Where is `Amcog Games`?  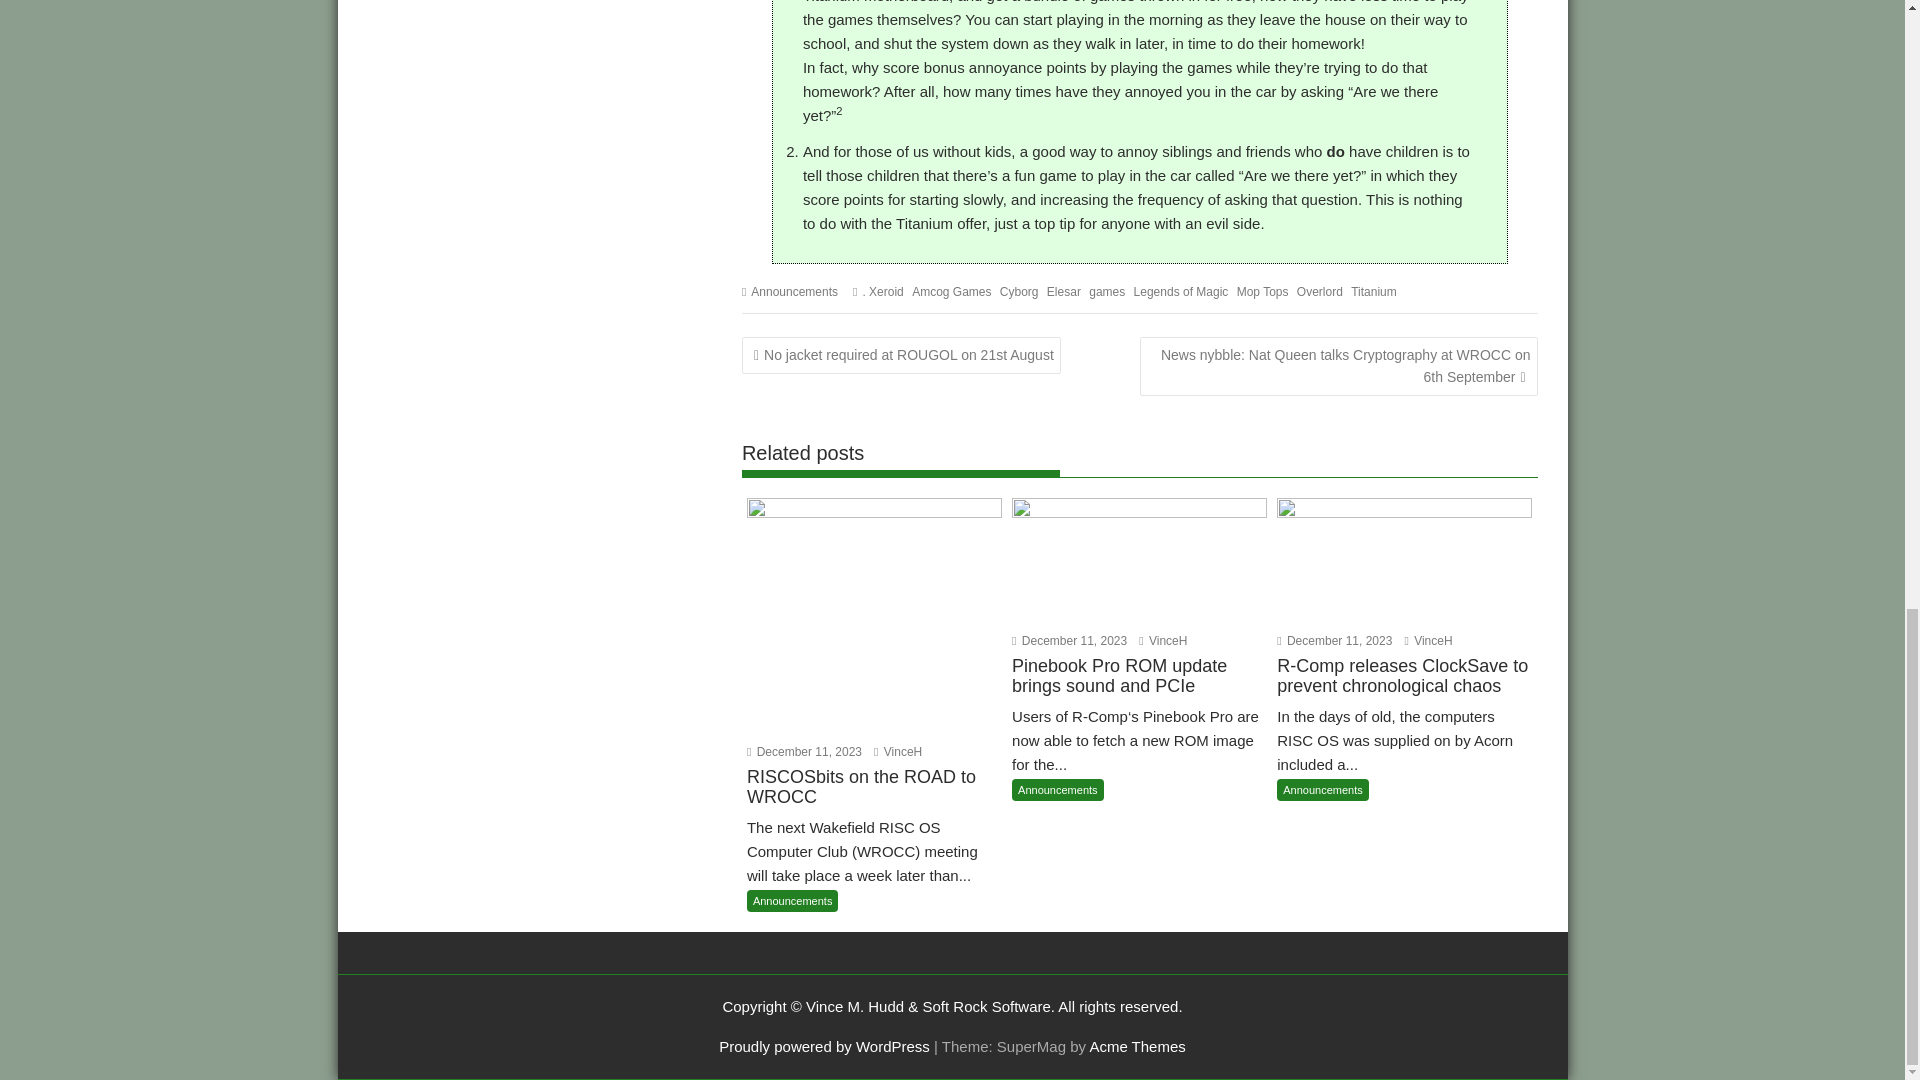
Amcog Games is located at coordinates (951, 292).